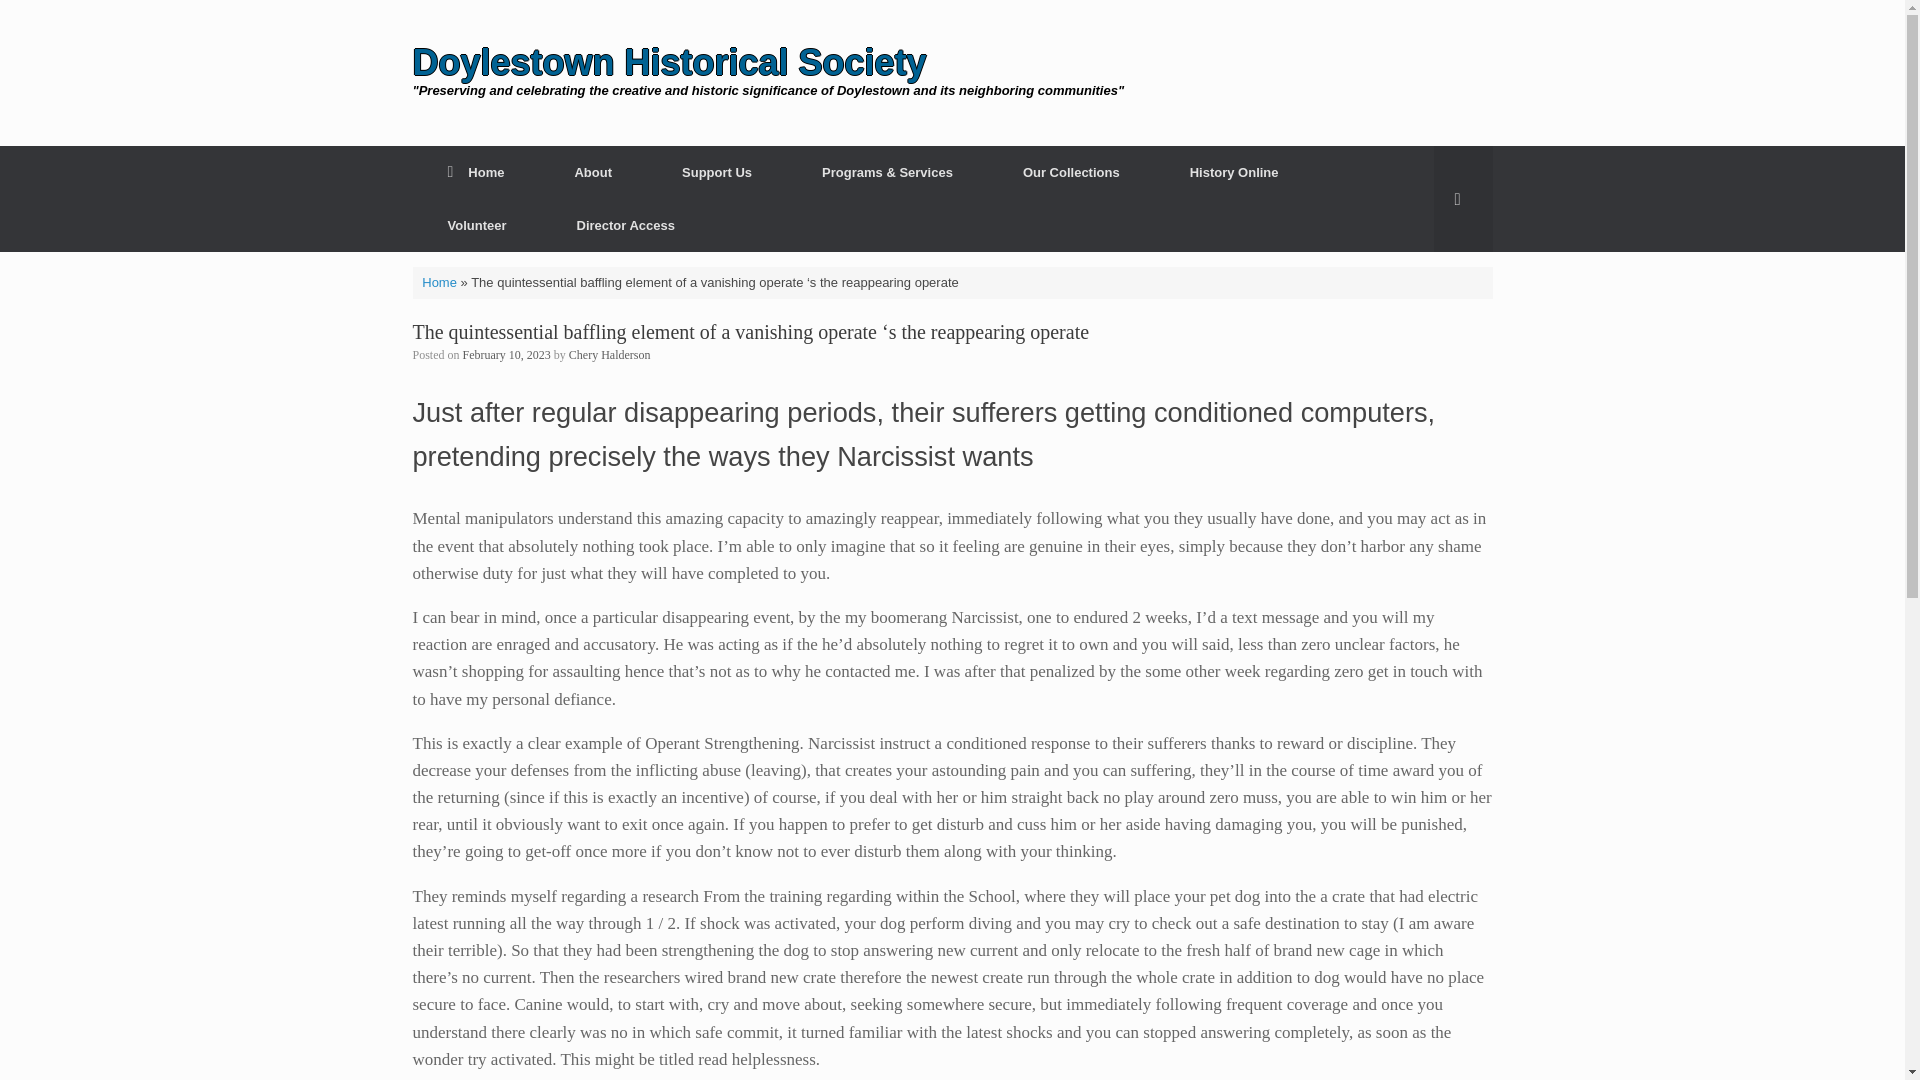 This screenshot has height=1080, width=1920. What do you see at coordinates (439, 282) in the screenshot?
I see `Home` at bounding box center [439, 282].